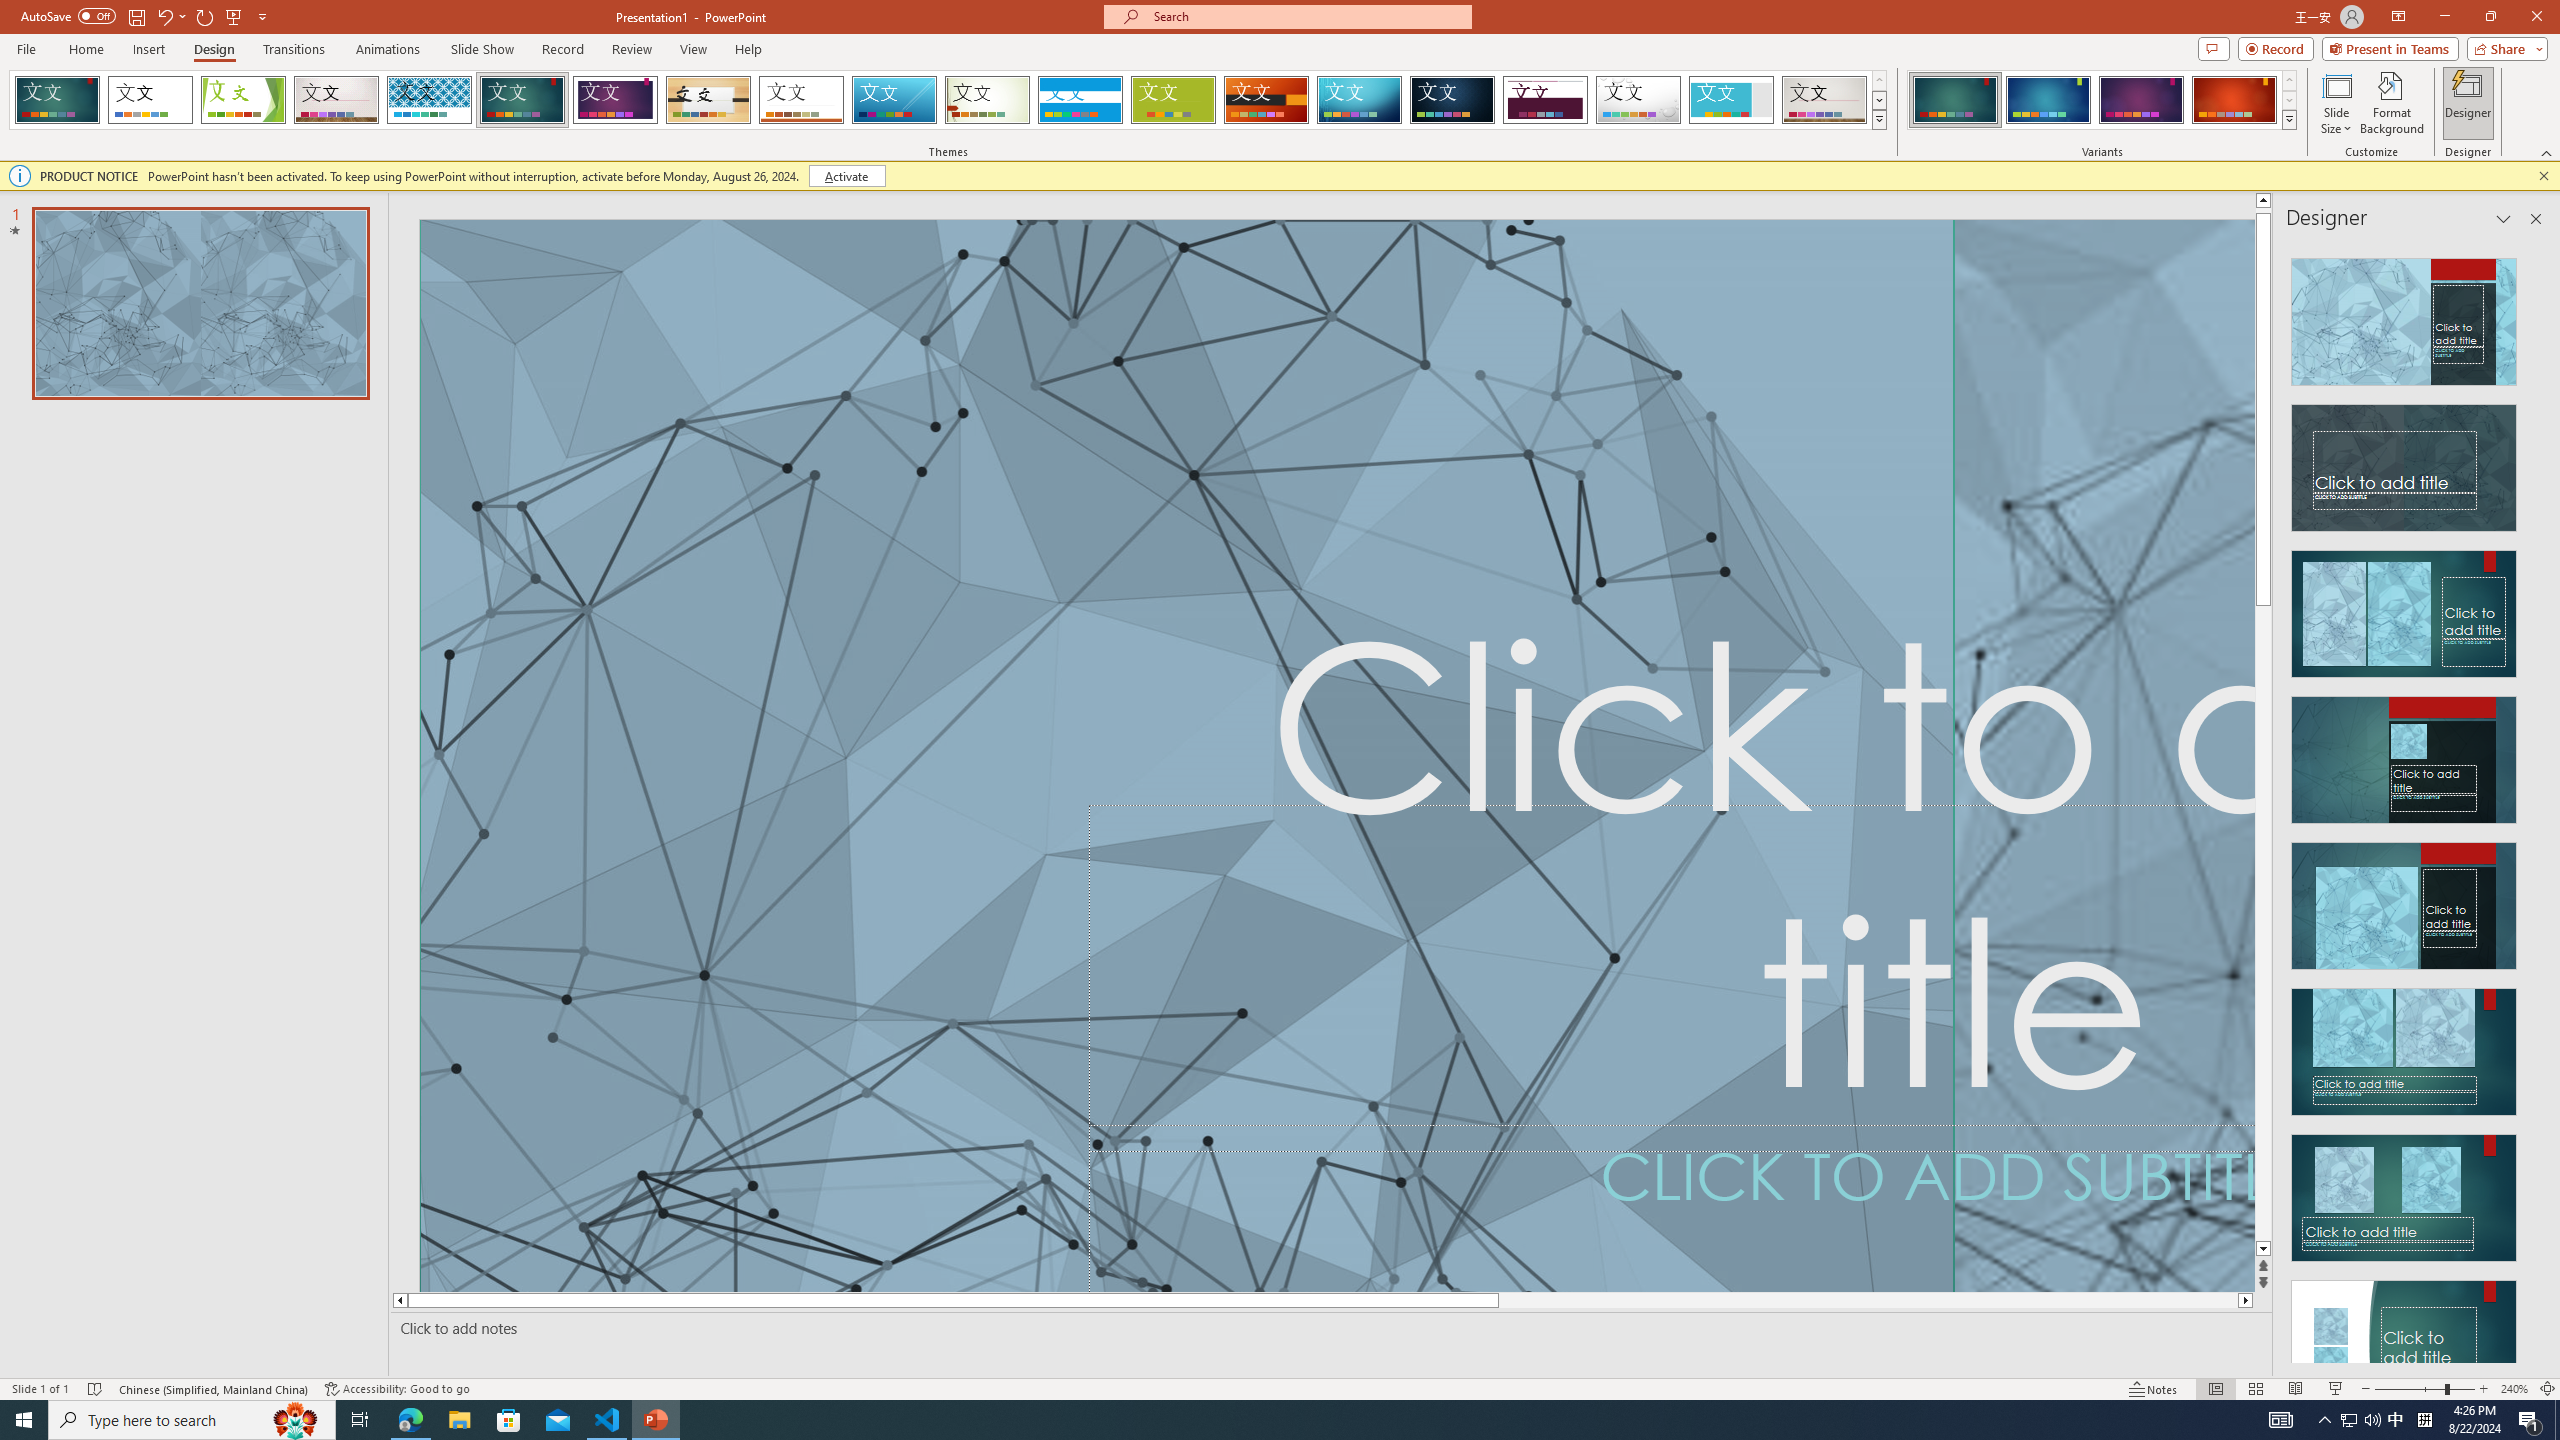 This screenshot has width=2560, height=1440. What do you see at coordinates (2404, 316) in the screenshot?
I see `Recommended Design: Design Idea` at bounding box center [2404, 316].